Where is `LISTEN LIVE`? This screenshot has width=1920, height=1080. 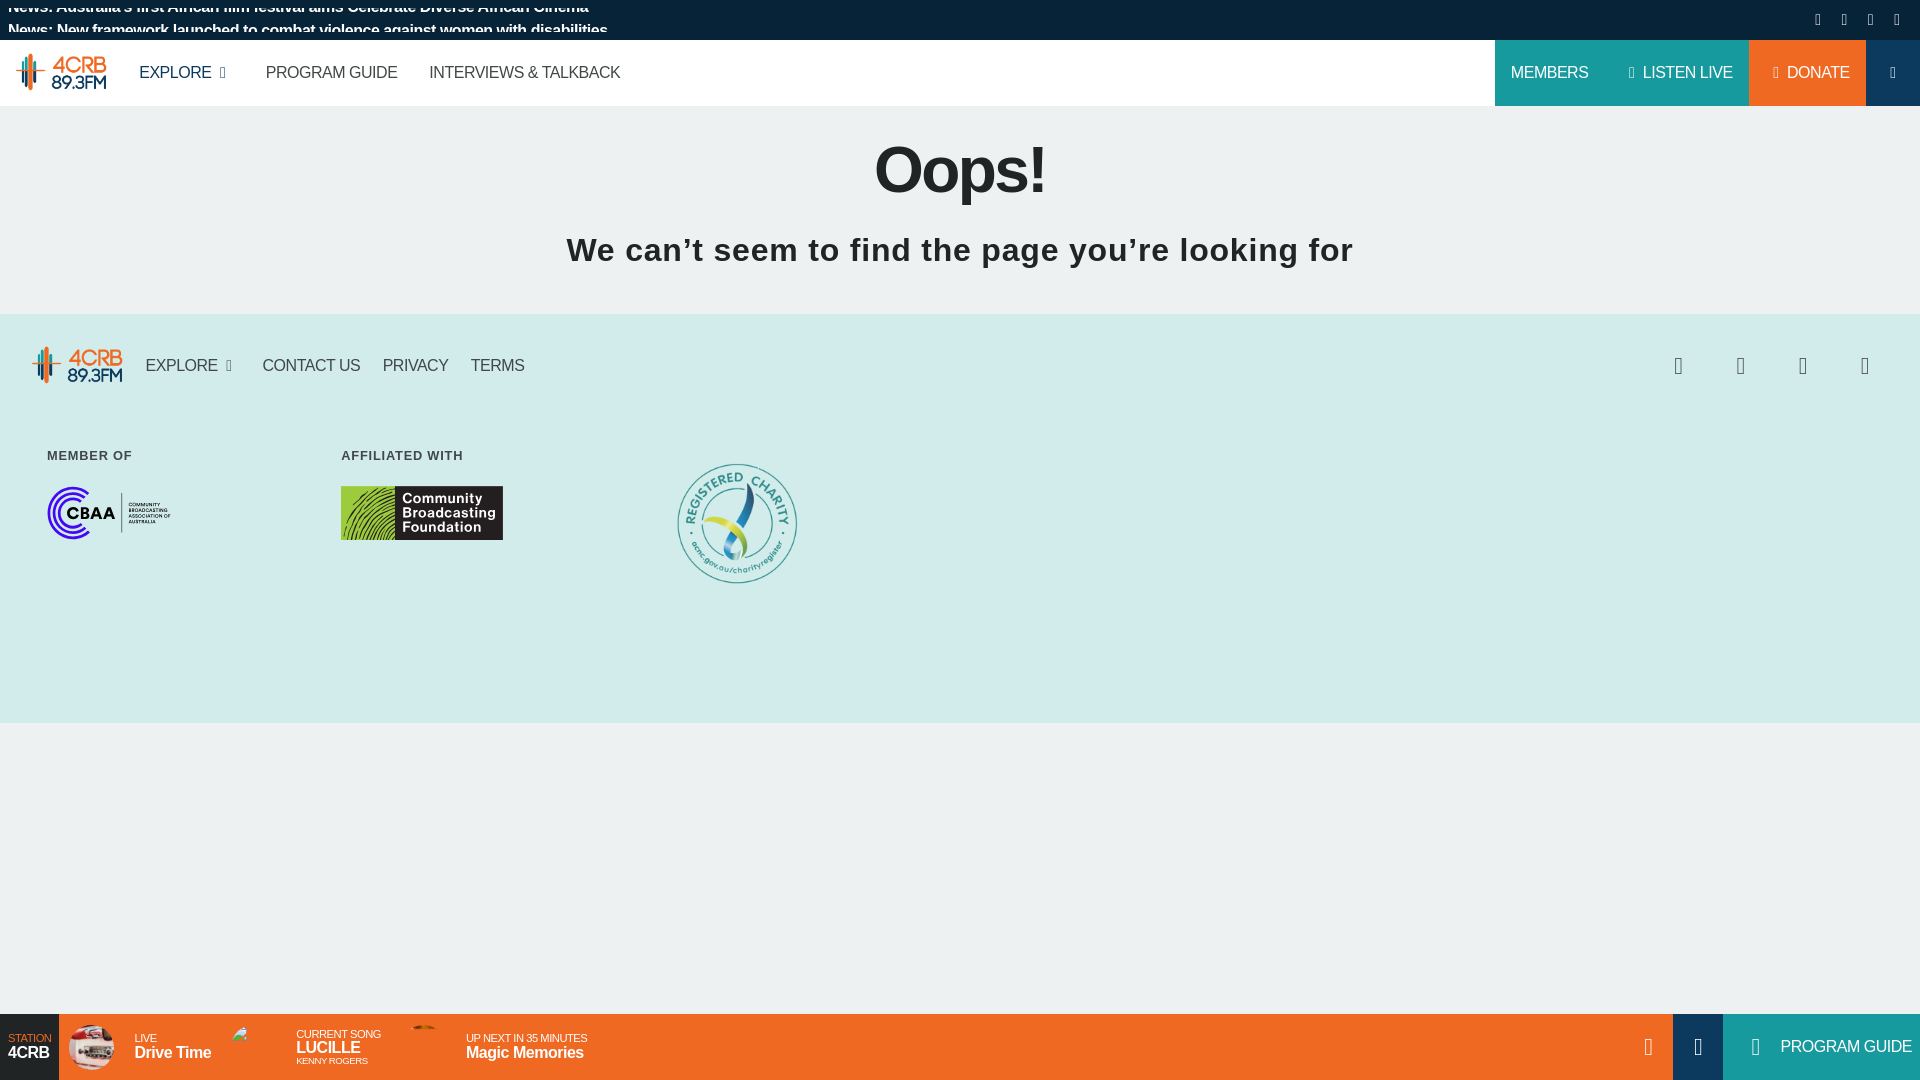
LISTEN LIVE is located at coordinates (1675, 72).